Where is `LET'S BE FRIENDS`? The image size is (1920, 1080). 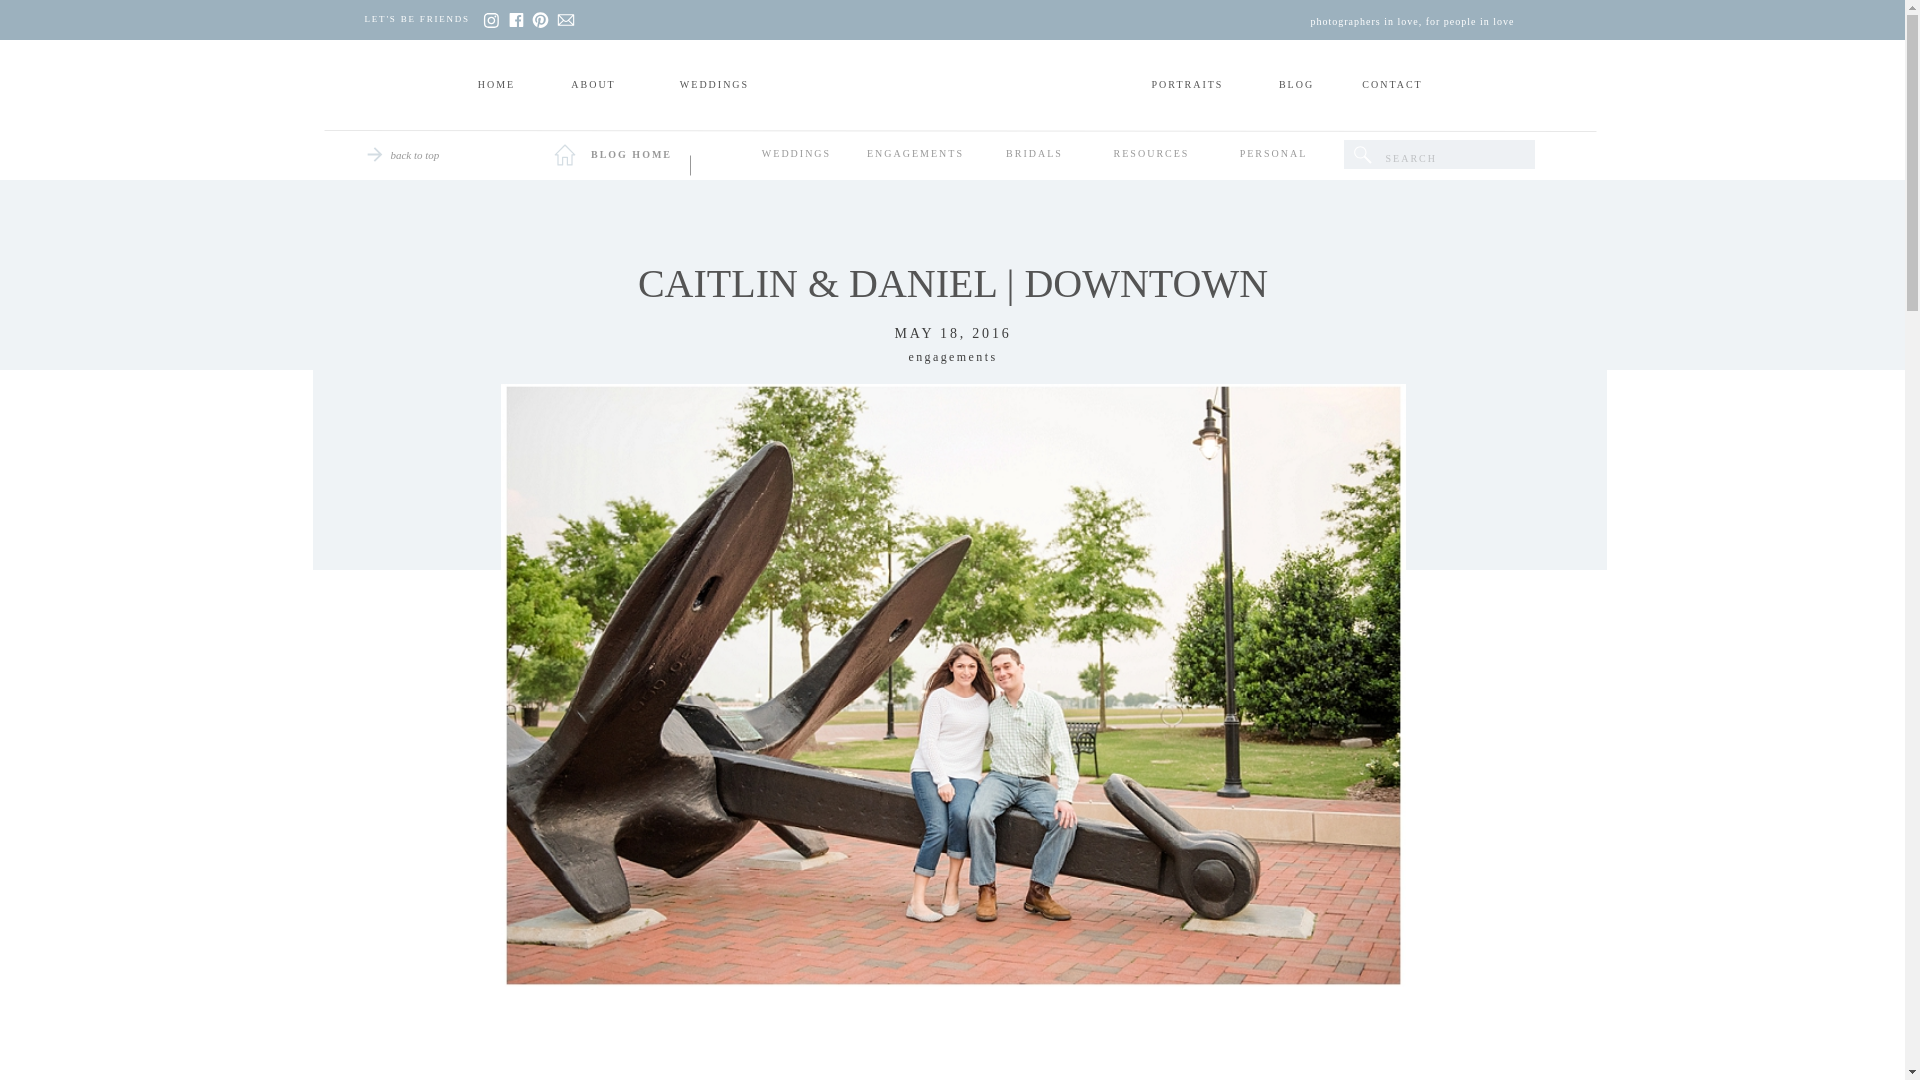 LET'S BE FRIENDS is located at coordinates (422, 20).